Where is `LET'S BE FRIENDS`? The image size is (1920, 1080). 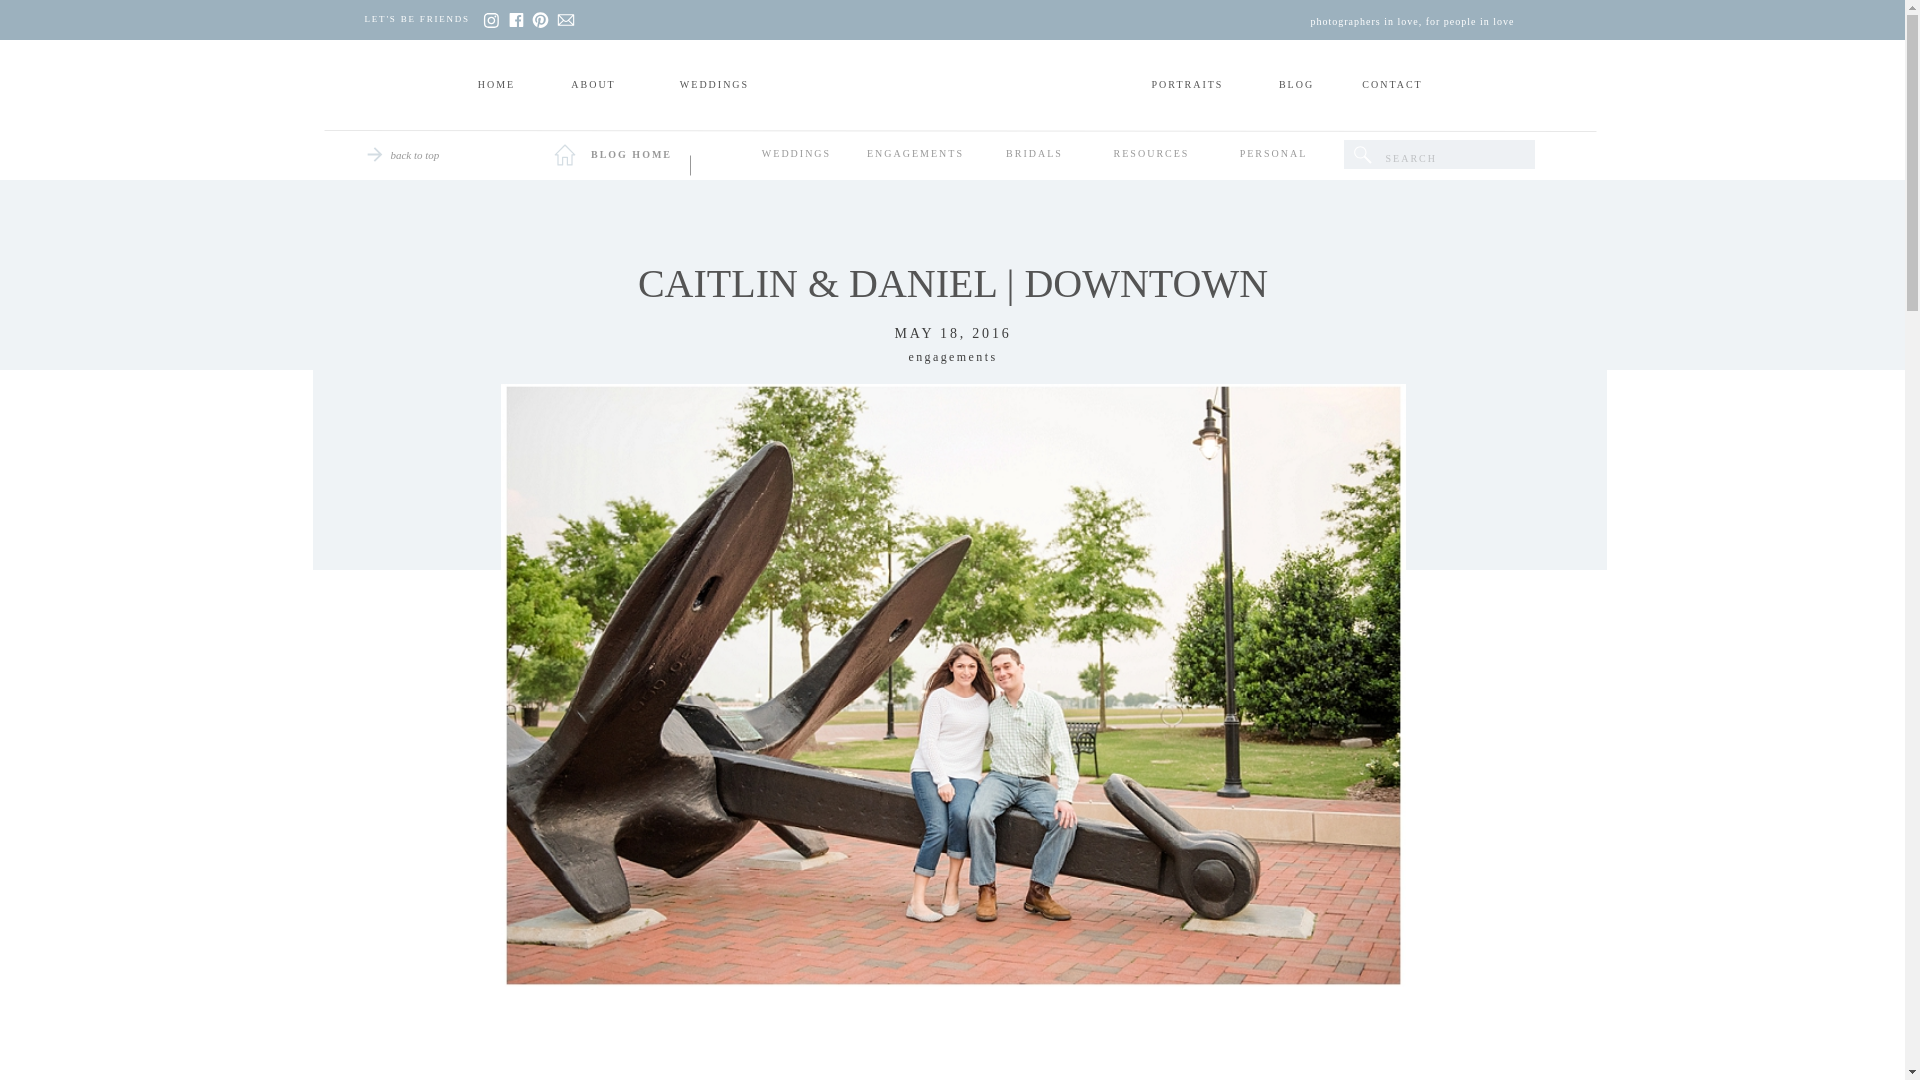 LET'S BE FRIENDS is located at coordinates (422, 20).